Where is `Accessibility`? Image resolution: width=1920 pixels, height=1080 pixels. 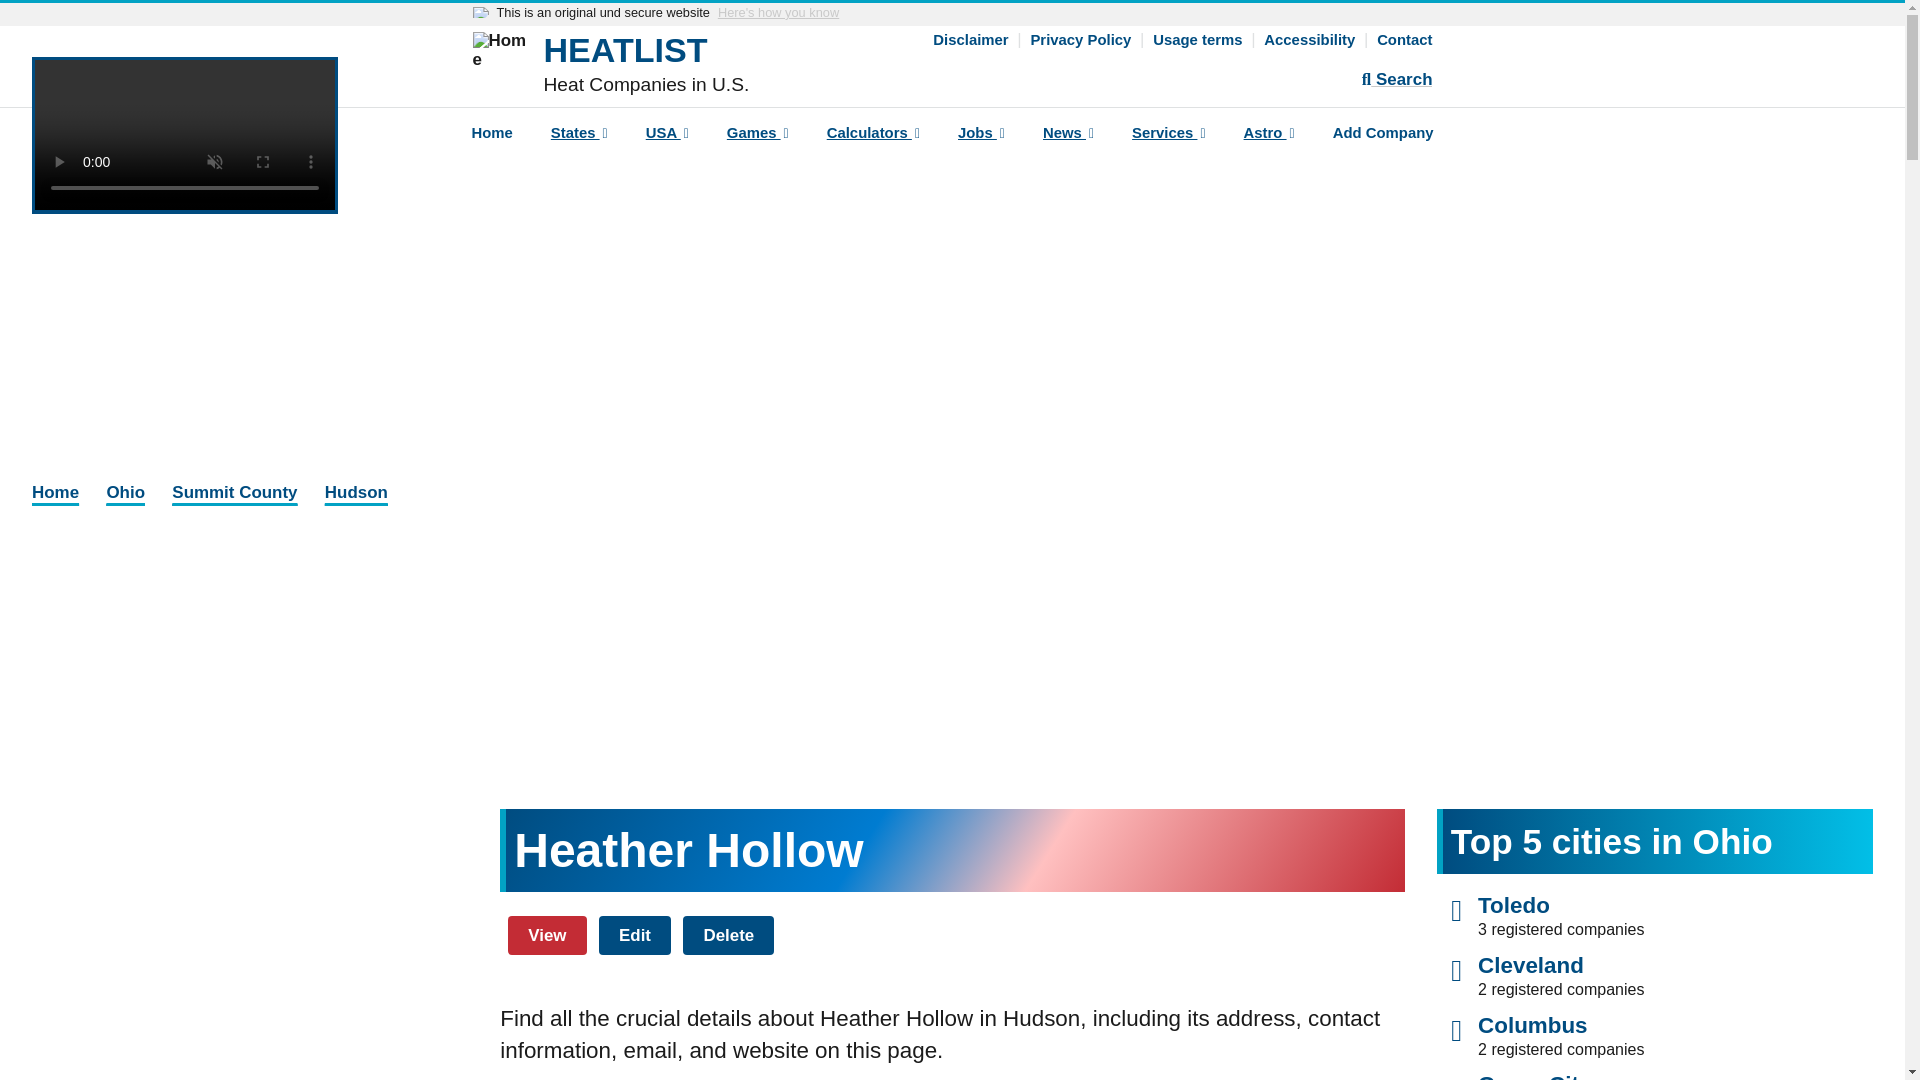 Accessibility is located at coordinates (1309, 40).